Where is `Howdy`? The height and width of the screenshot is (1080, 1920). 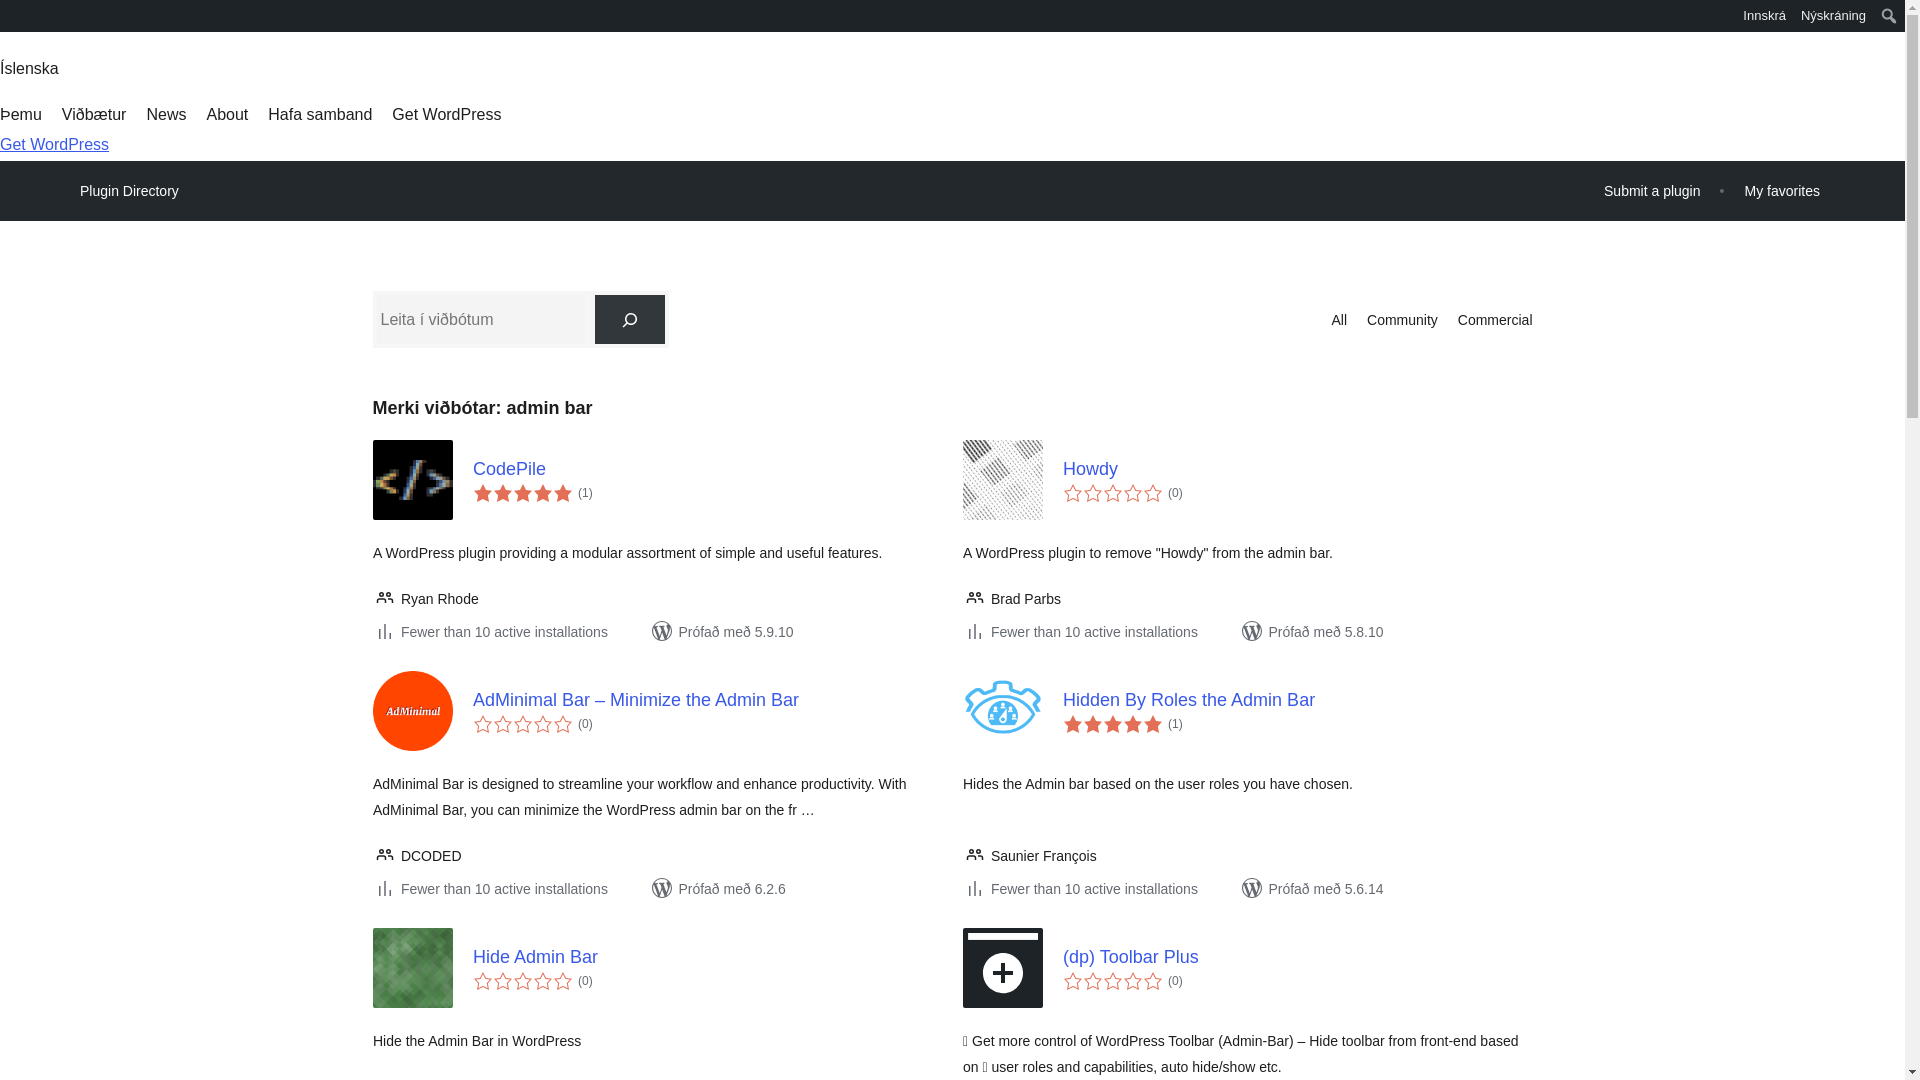 Howdy is located at coordinates (1296, 468).